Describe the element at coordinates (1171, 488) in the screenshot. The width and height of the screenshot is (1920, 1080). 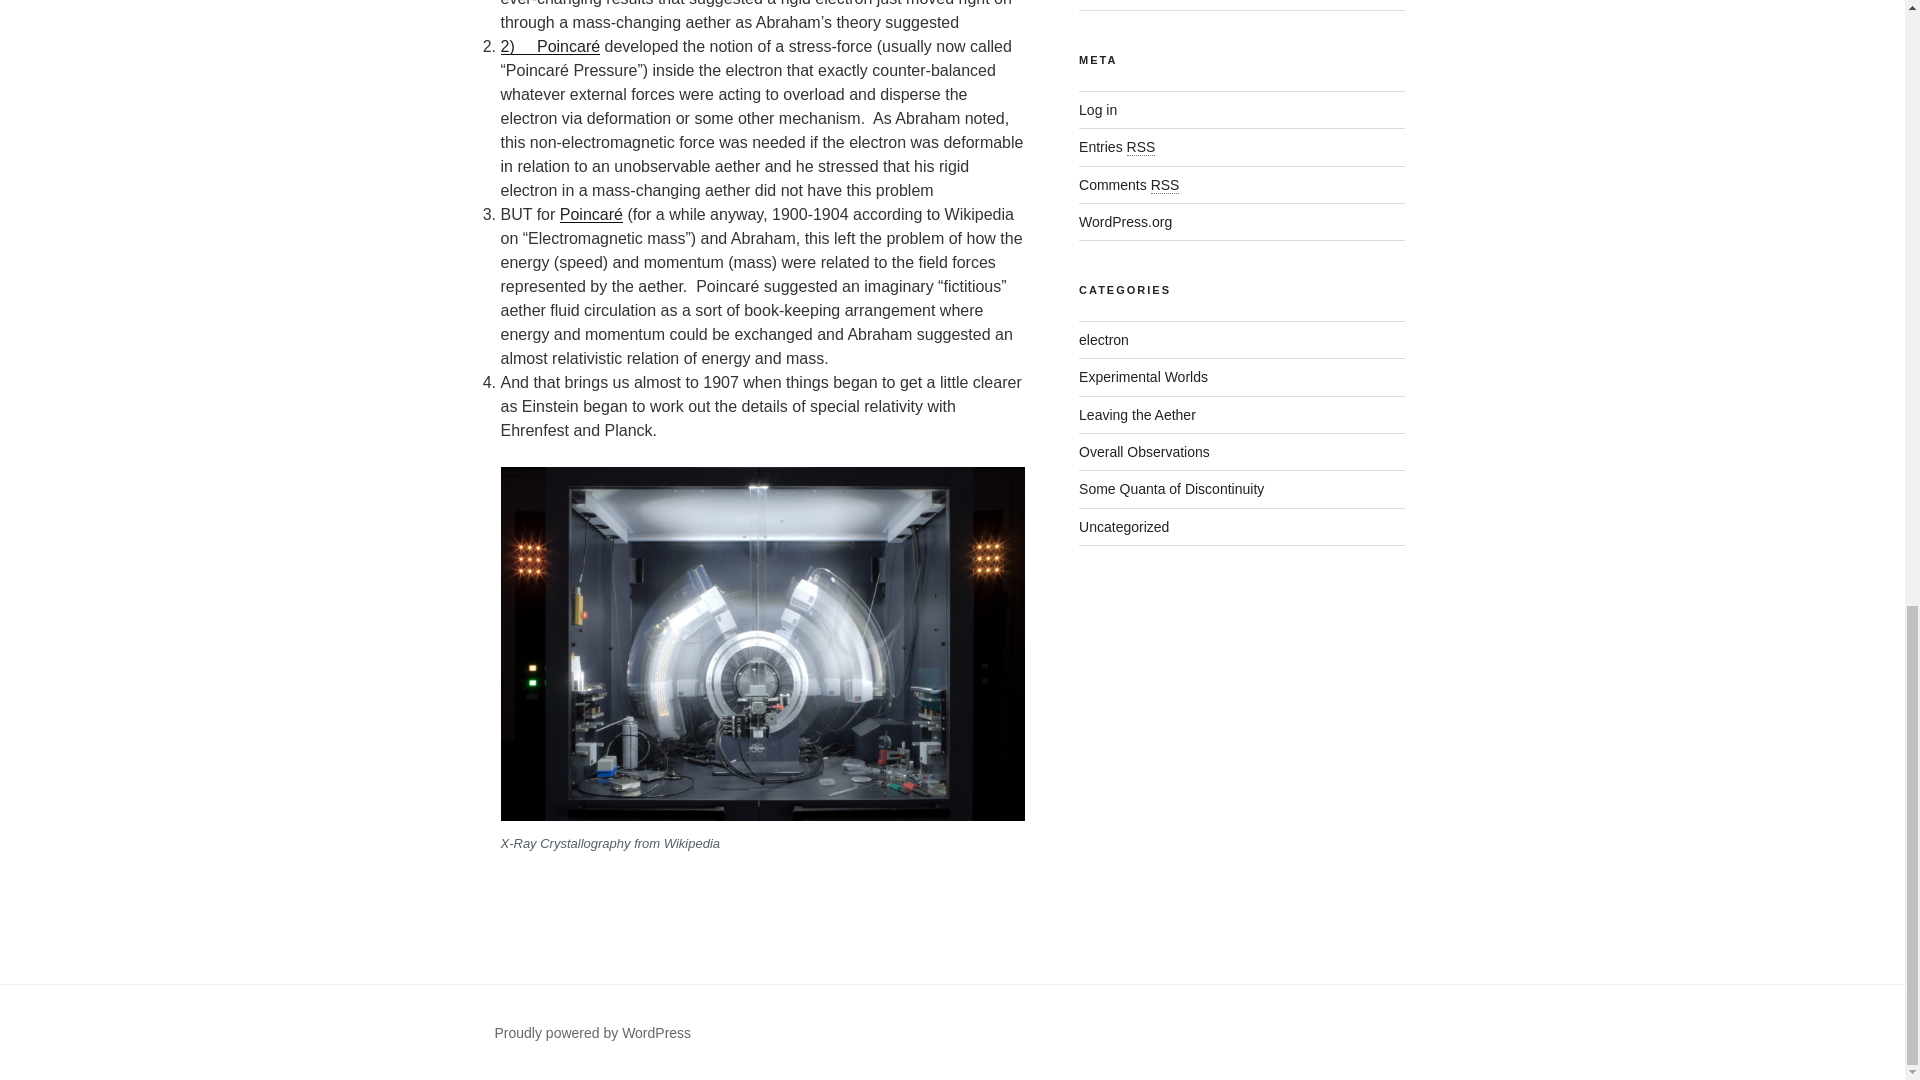
I see `Some Quanta of Discontinuity` at that location.